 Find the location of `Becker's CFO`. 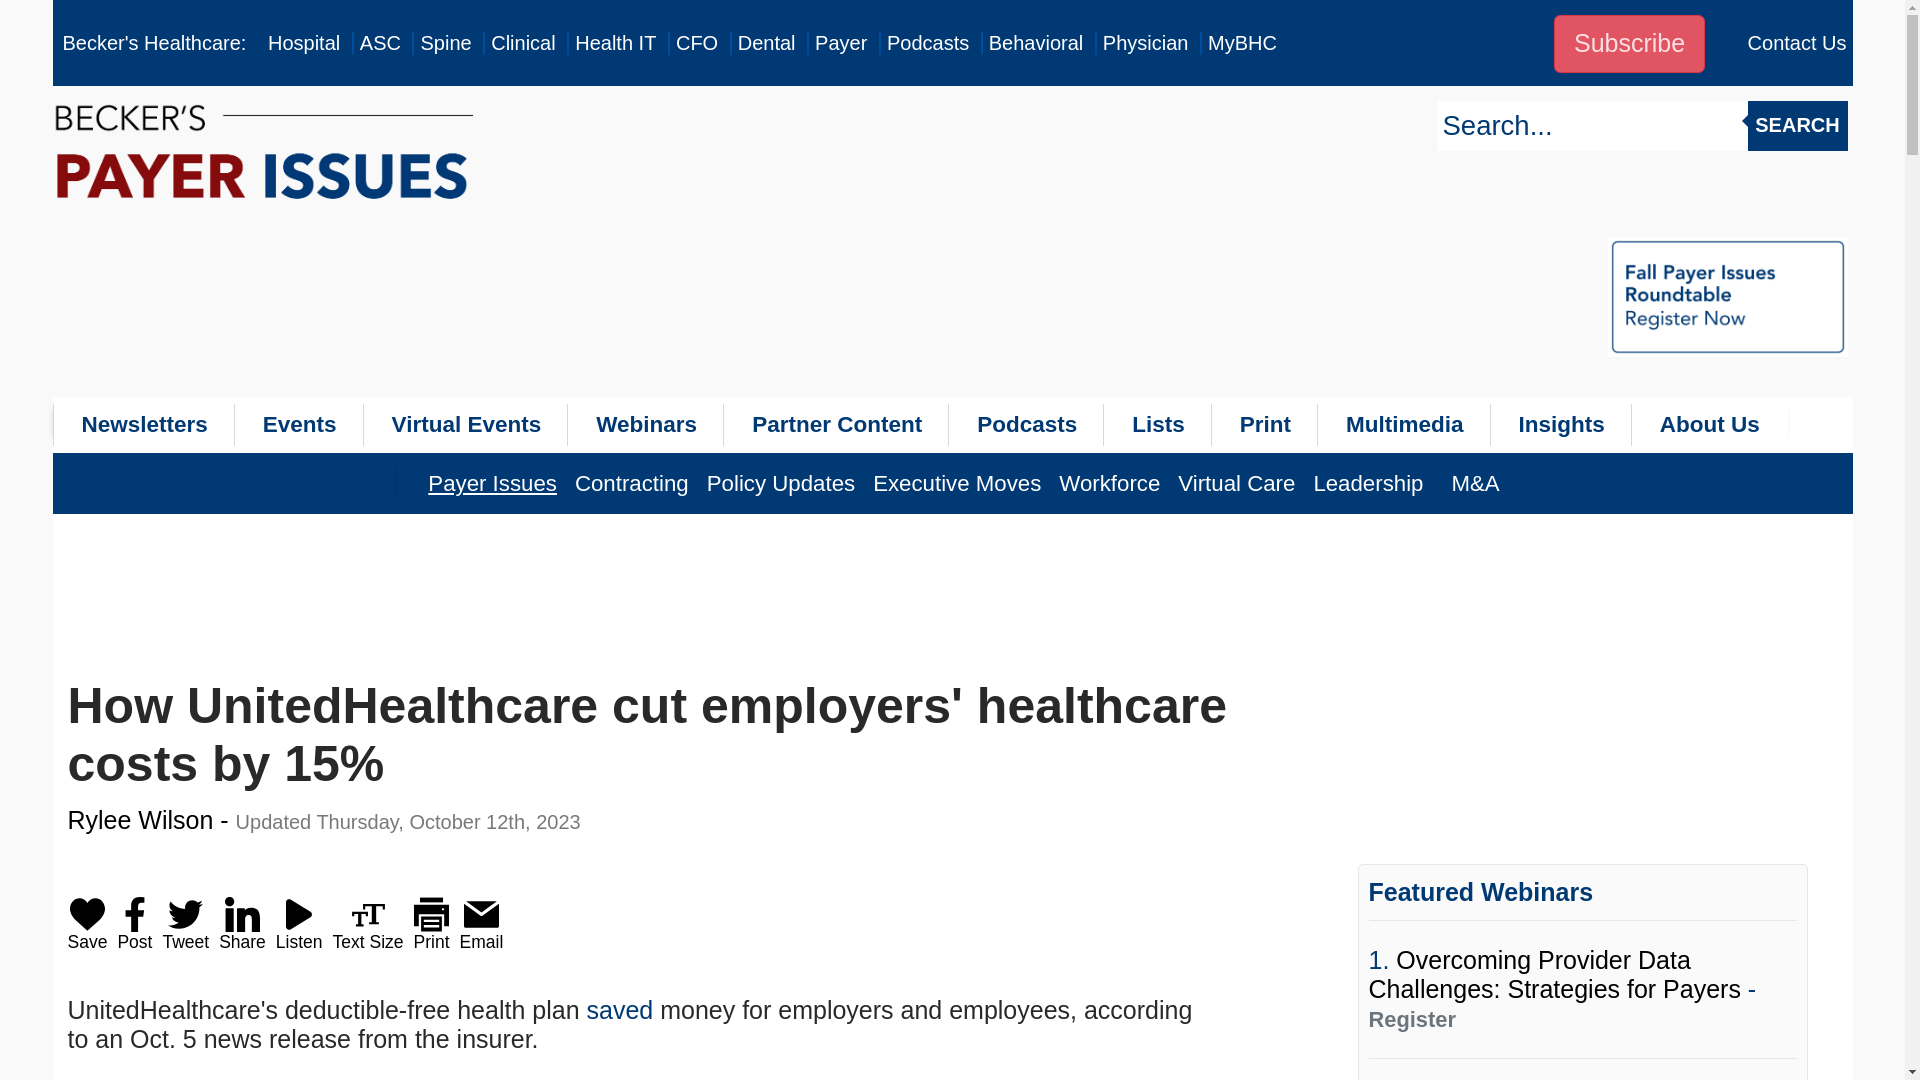

Becker's CFO is located at coordinates (696, 43).